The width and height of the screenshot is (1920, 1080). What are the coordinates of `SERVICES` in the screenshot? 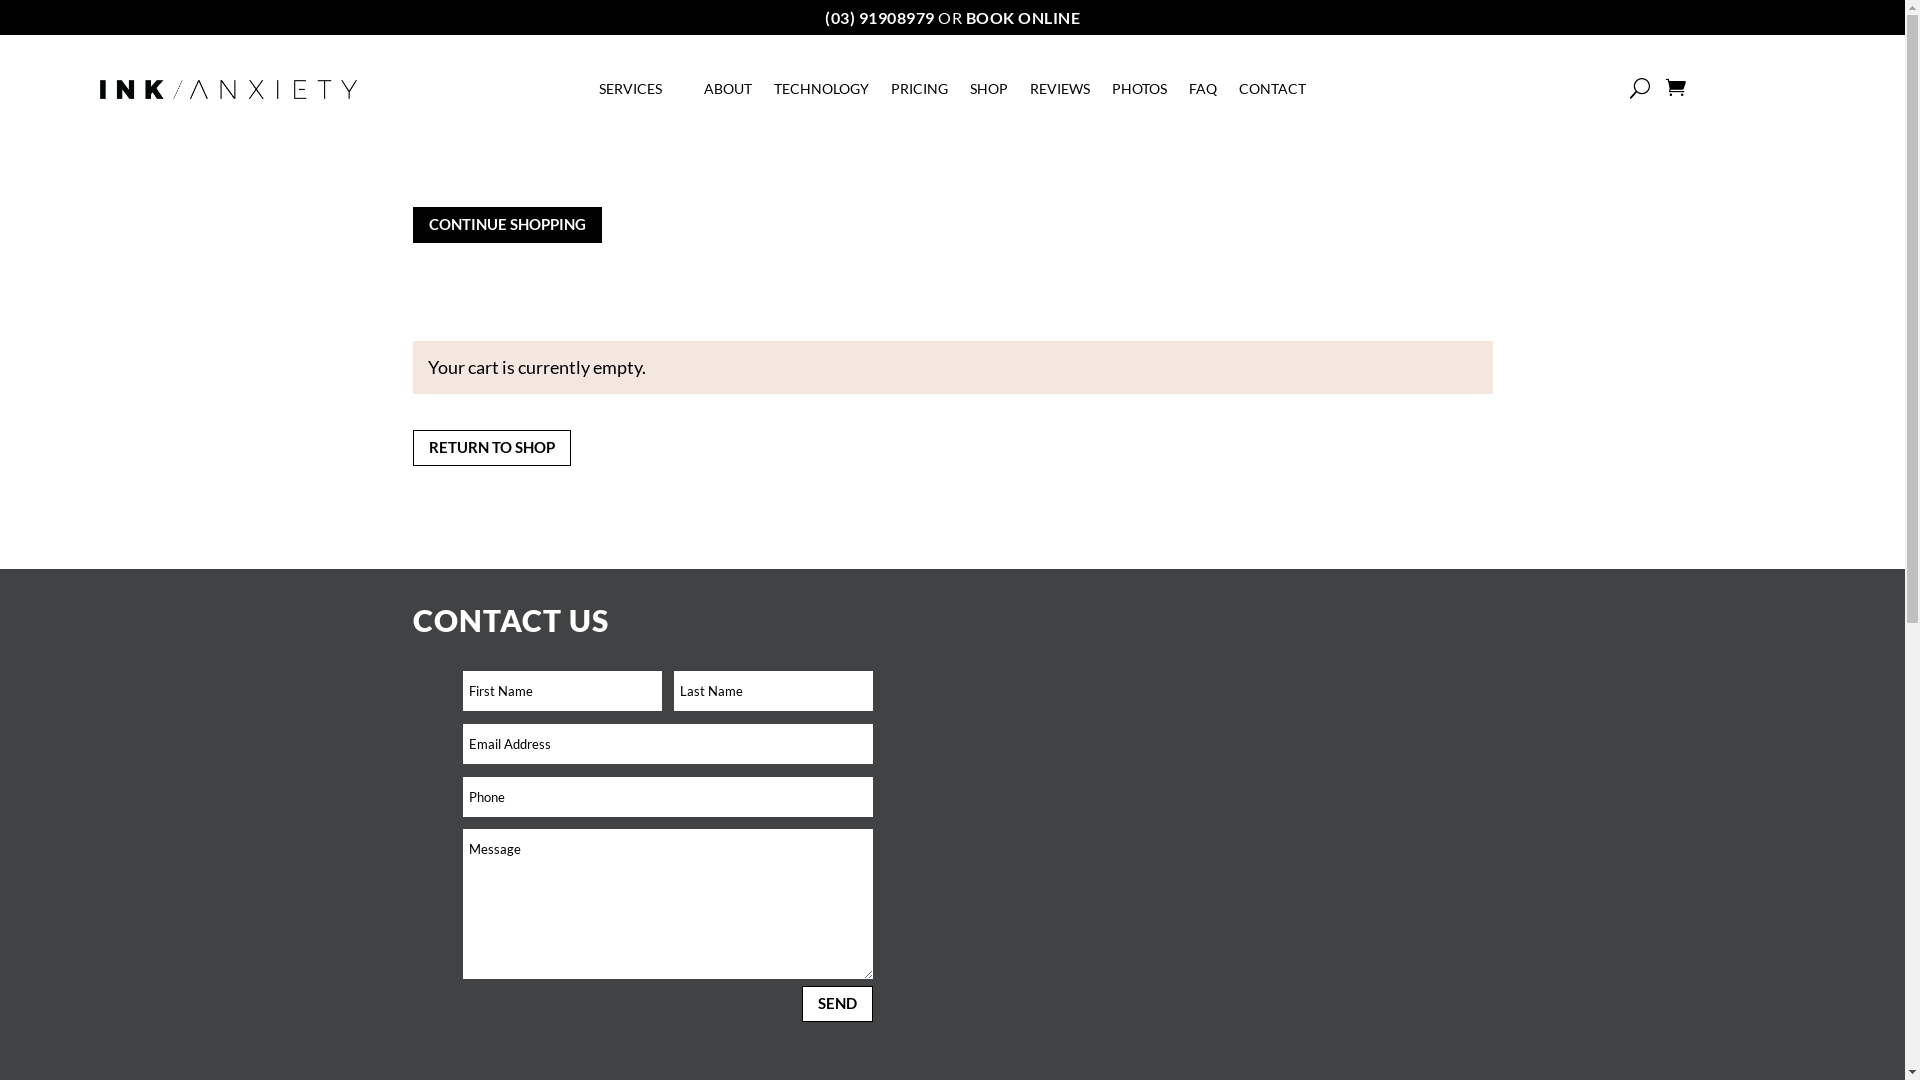 It's located at (640, 93).